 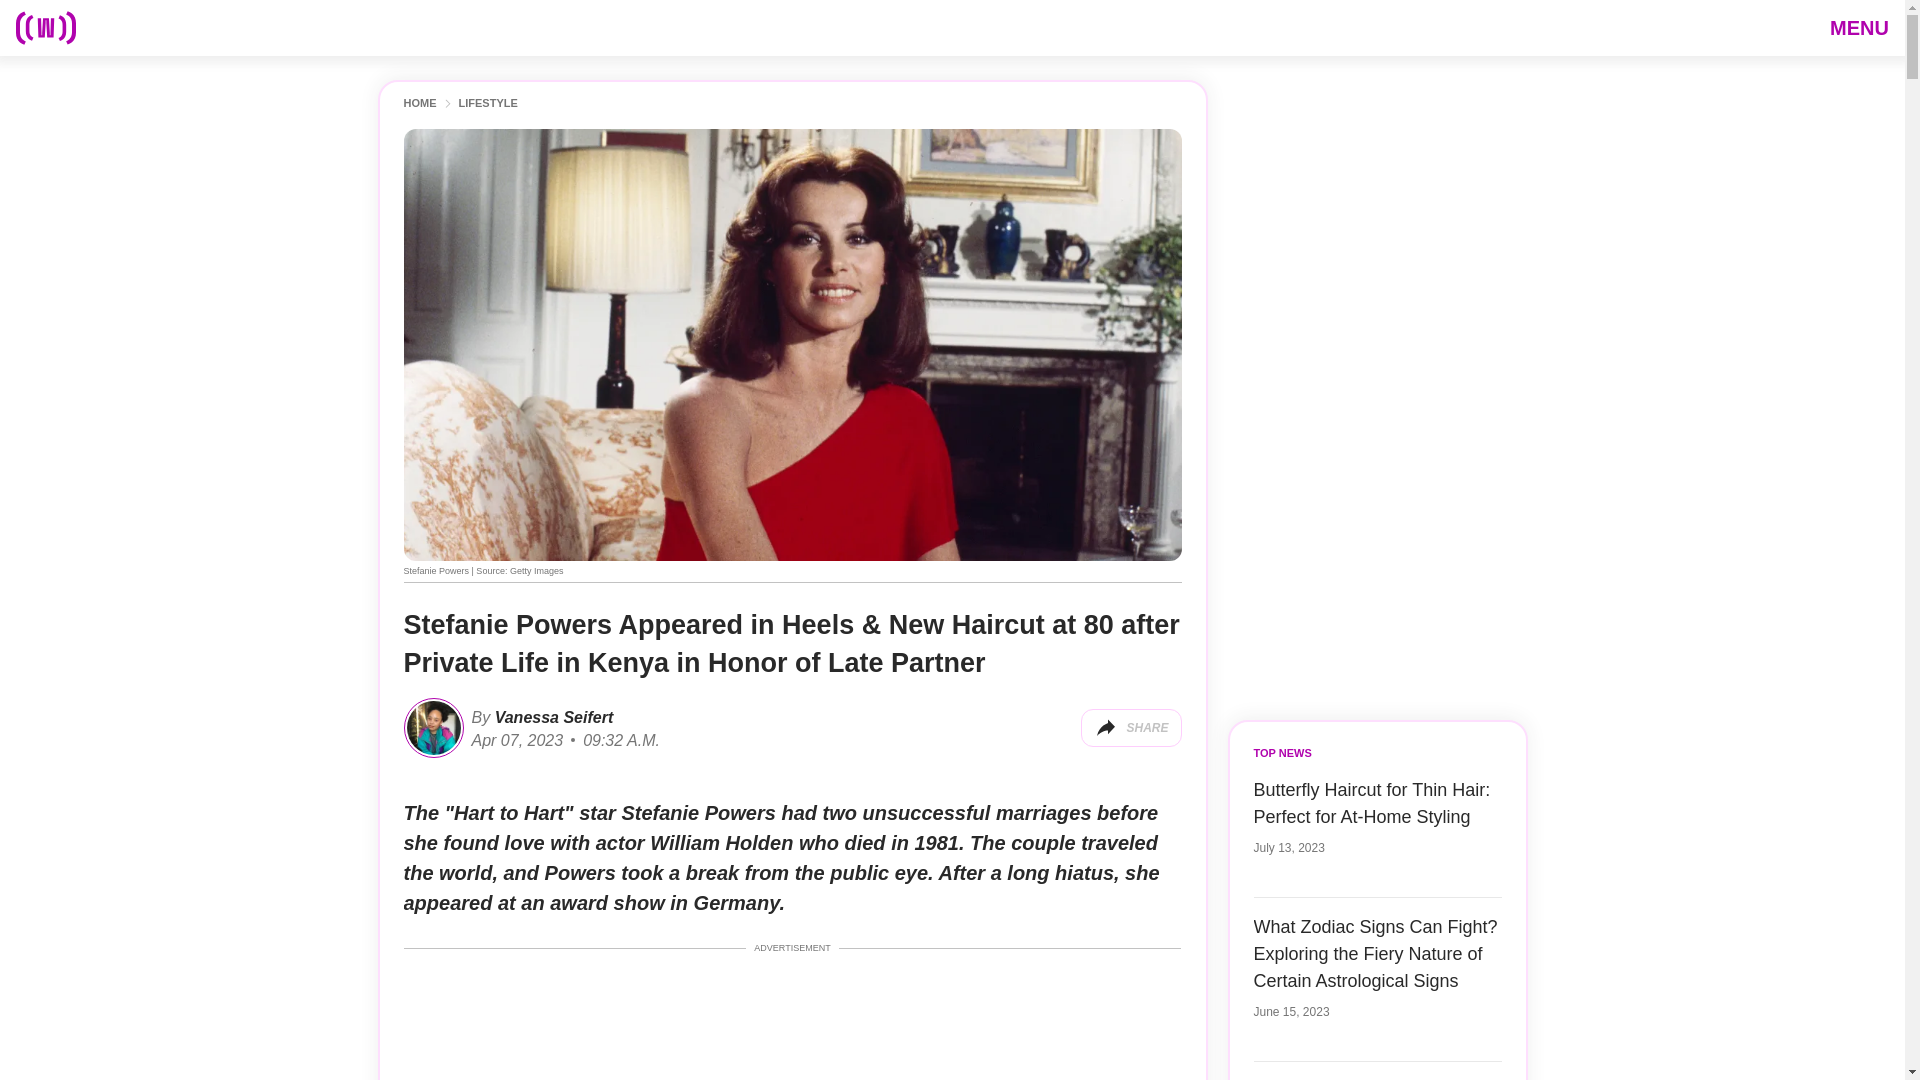 What do you see at coordinates (550, 716) in the screenshot?
I see `Vanessa Seifert` at bounding box center [550, 716].